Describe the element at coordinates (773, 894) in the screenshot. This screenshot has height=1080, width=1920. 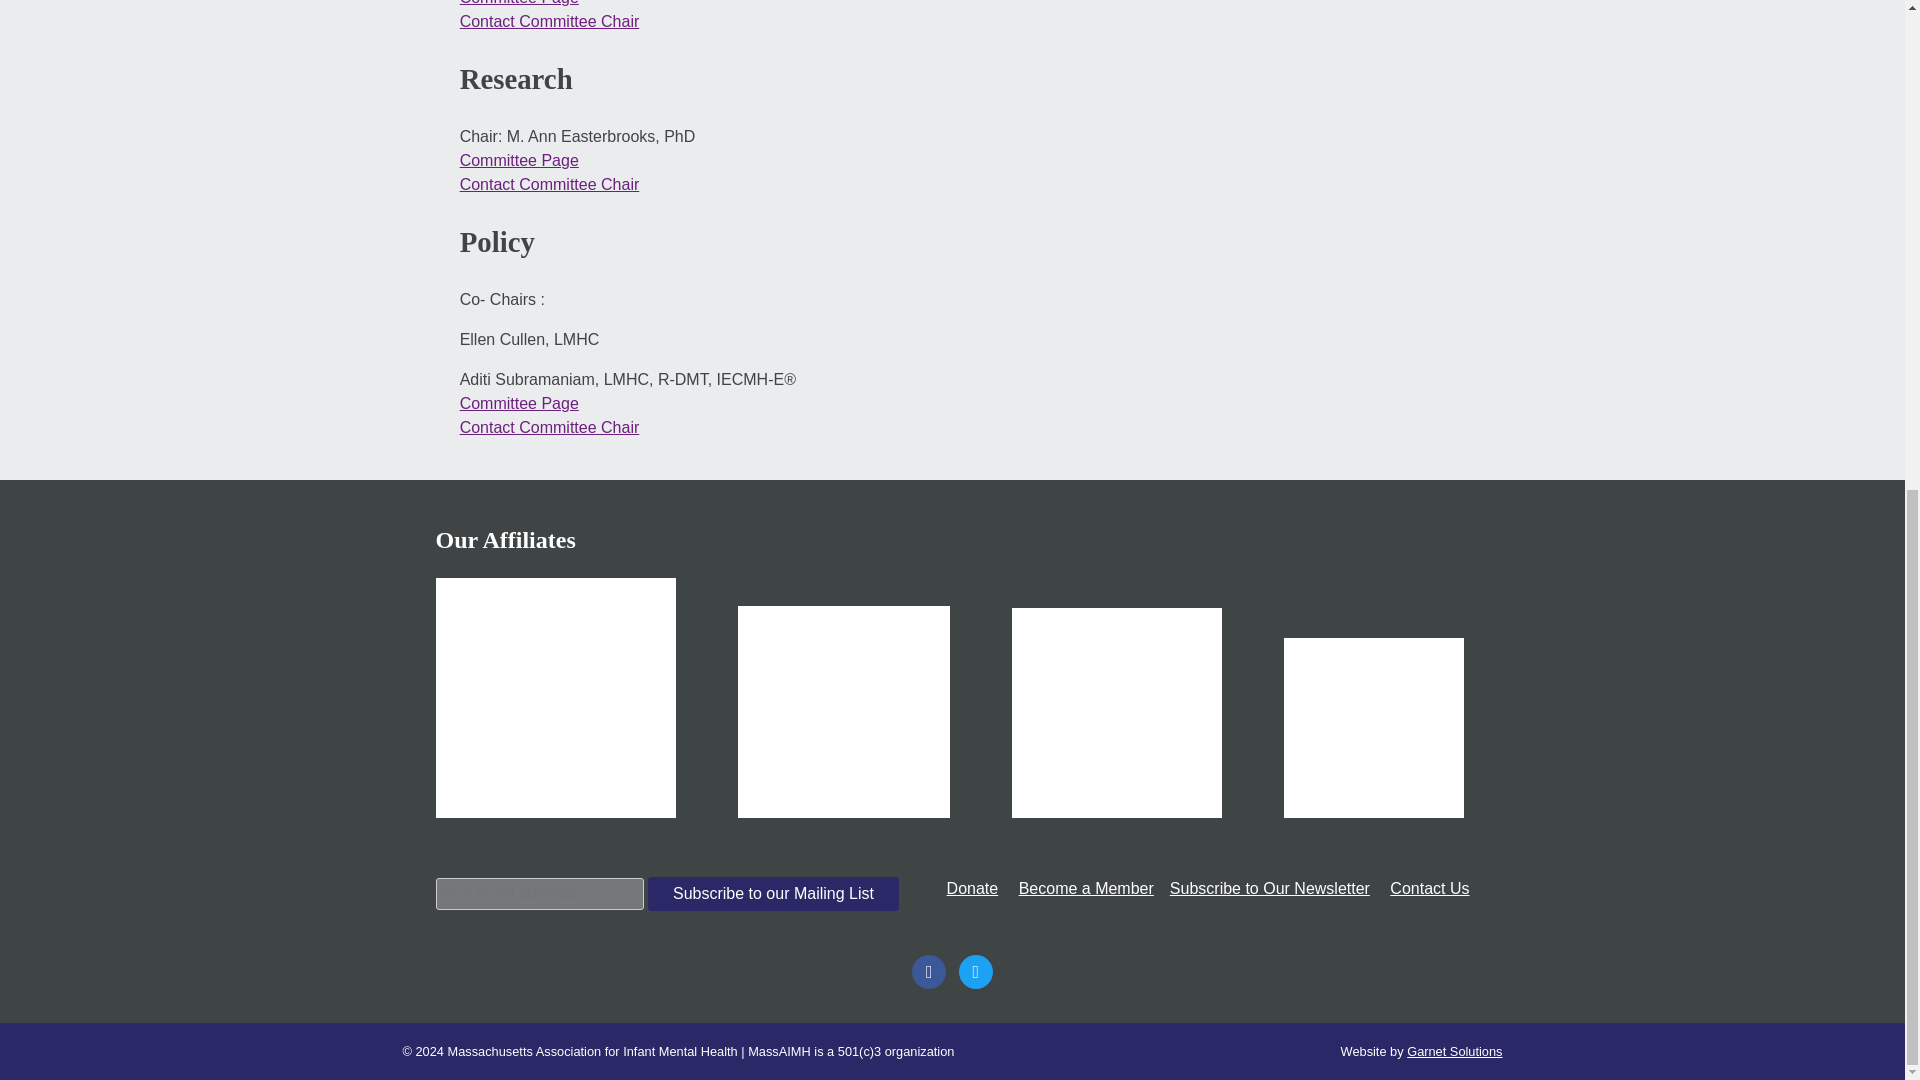
I see `Subscribe to our Mailing List` at that location.